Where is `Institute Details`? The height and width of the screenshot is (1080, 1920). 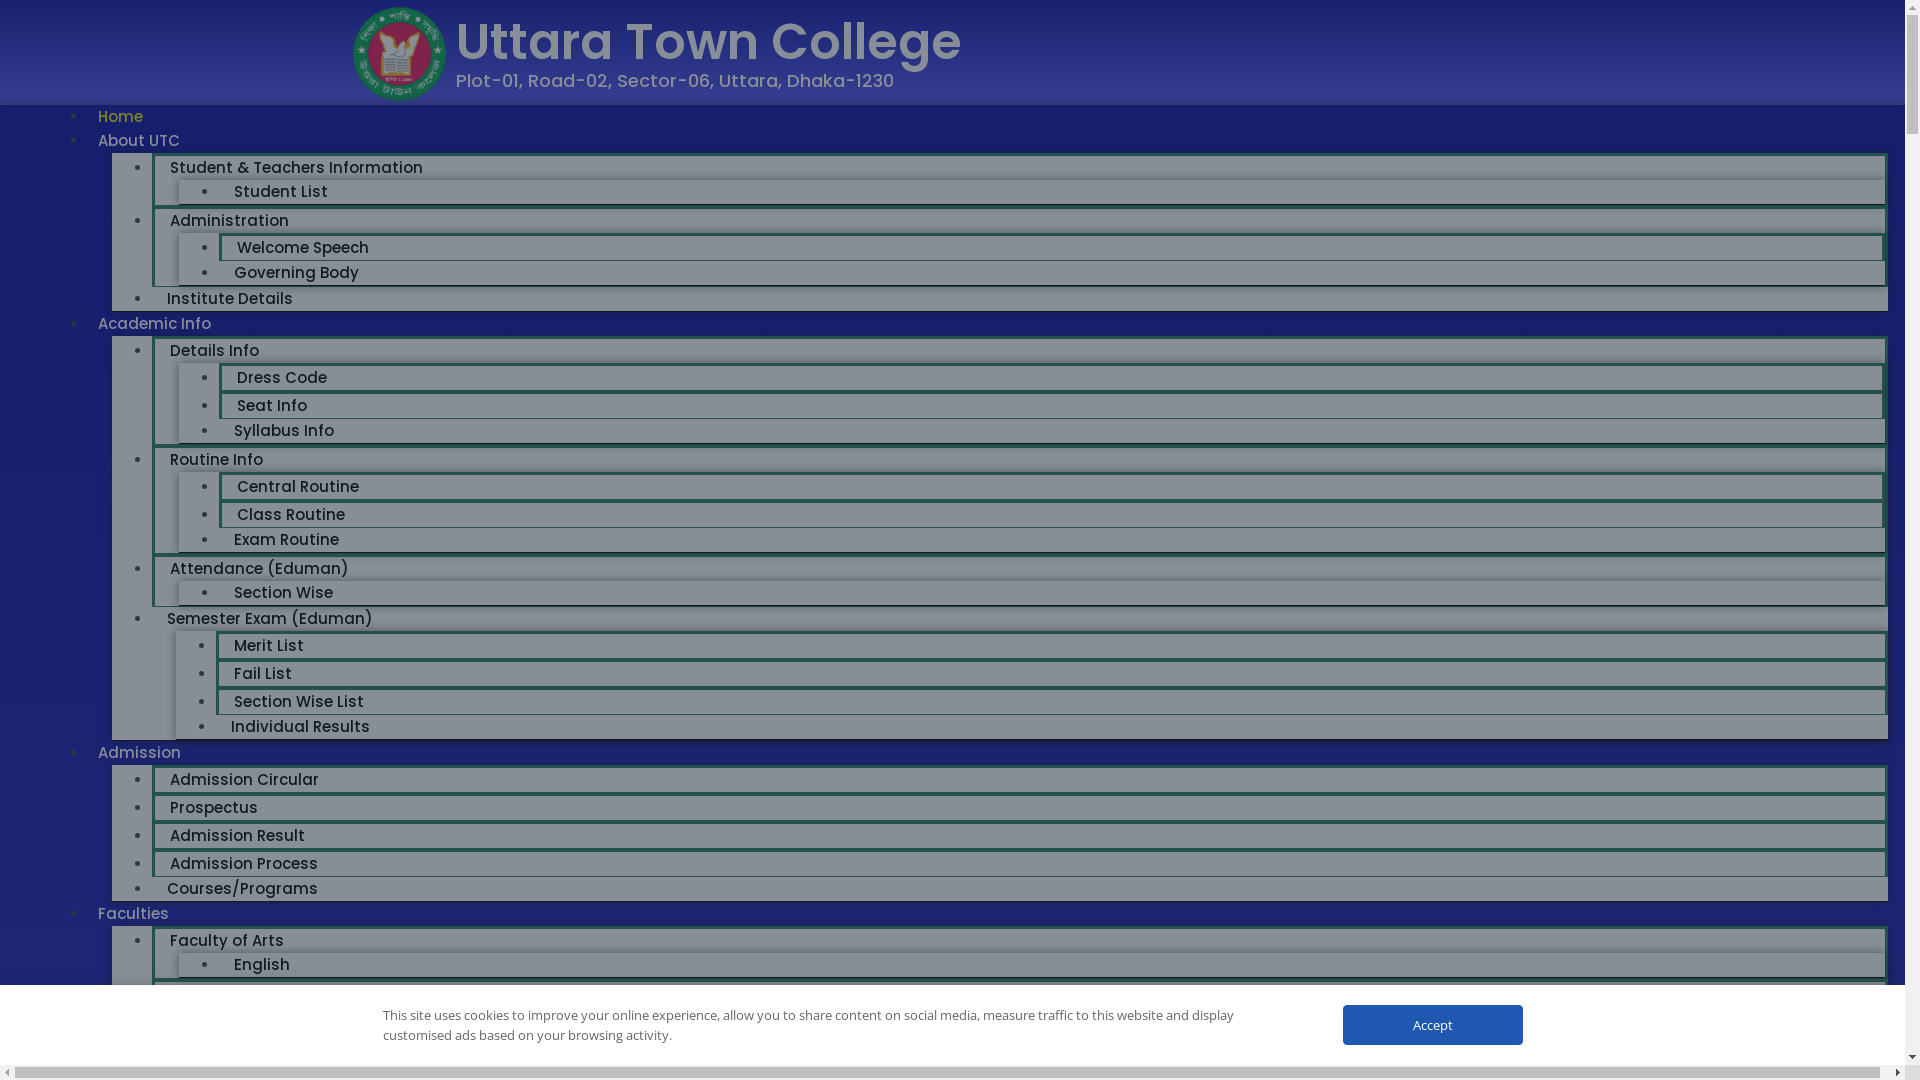
Institute Details is located at coordinates (230, 298).